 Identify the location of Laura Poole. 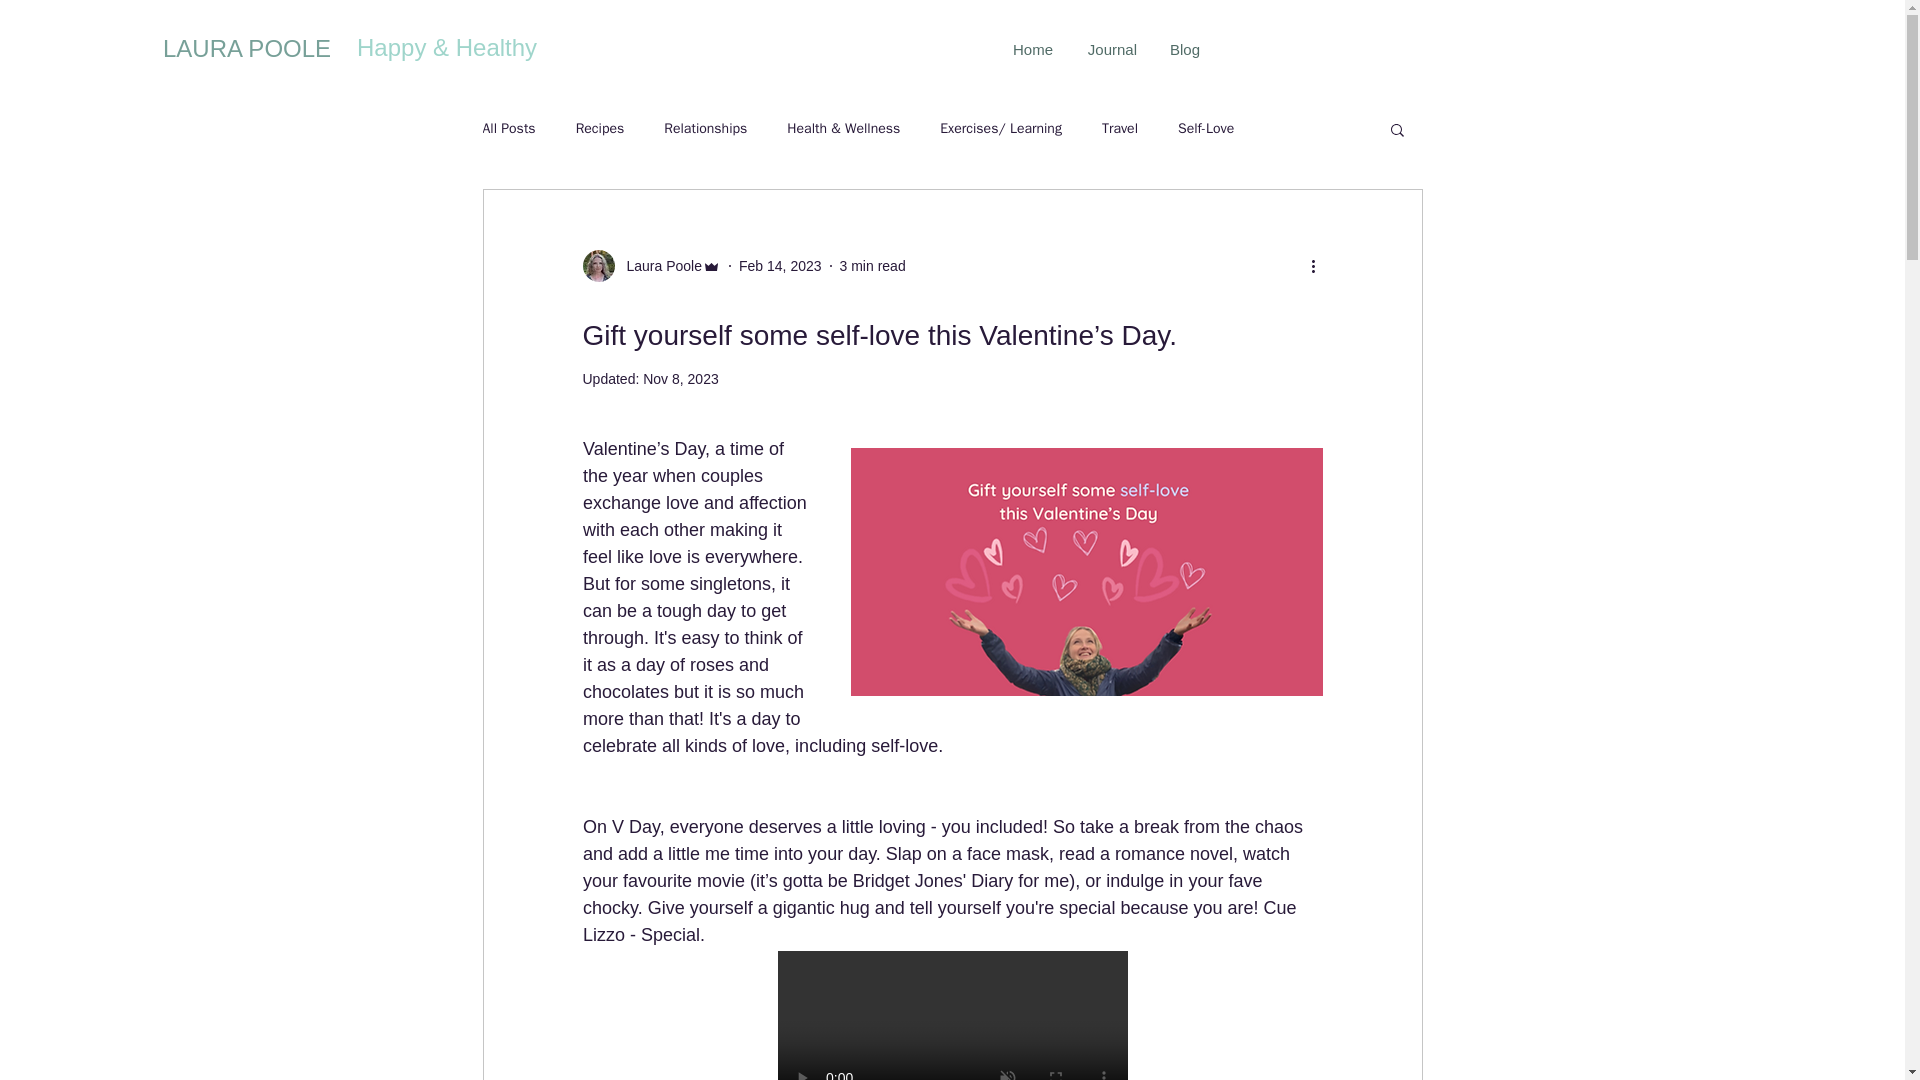
(658, 266).